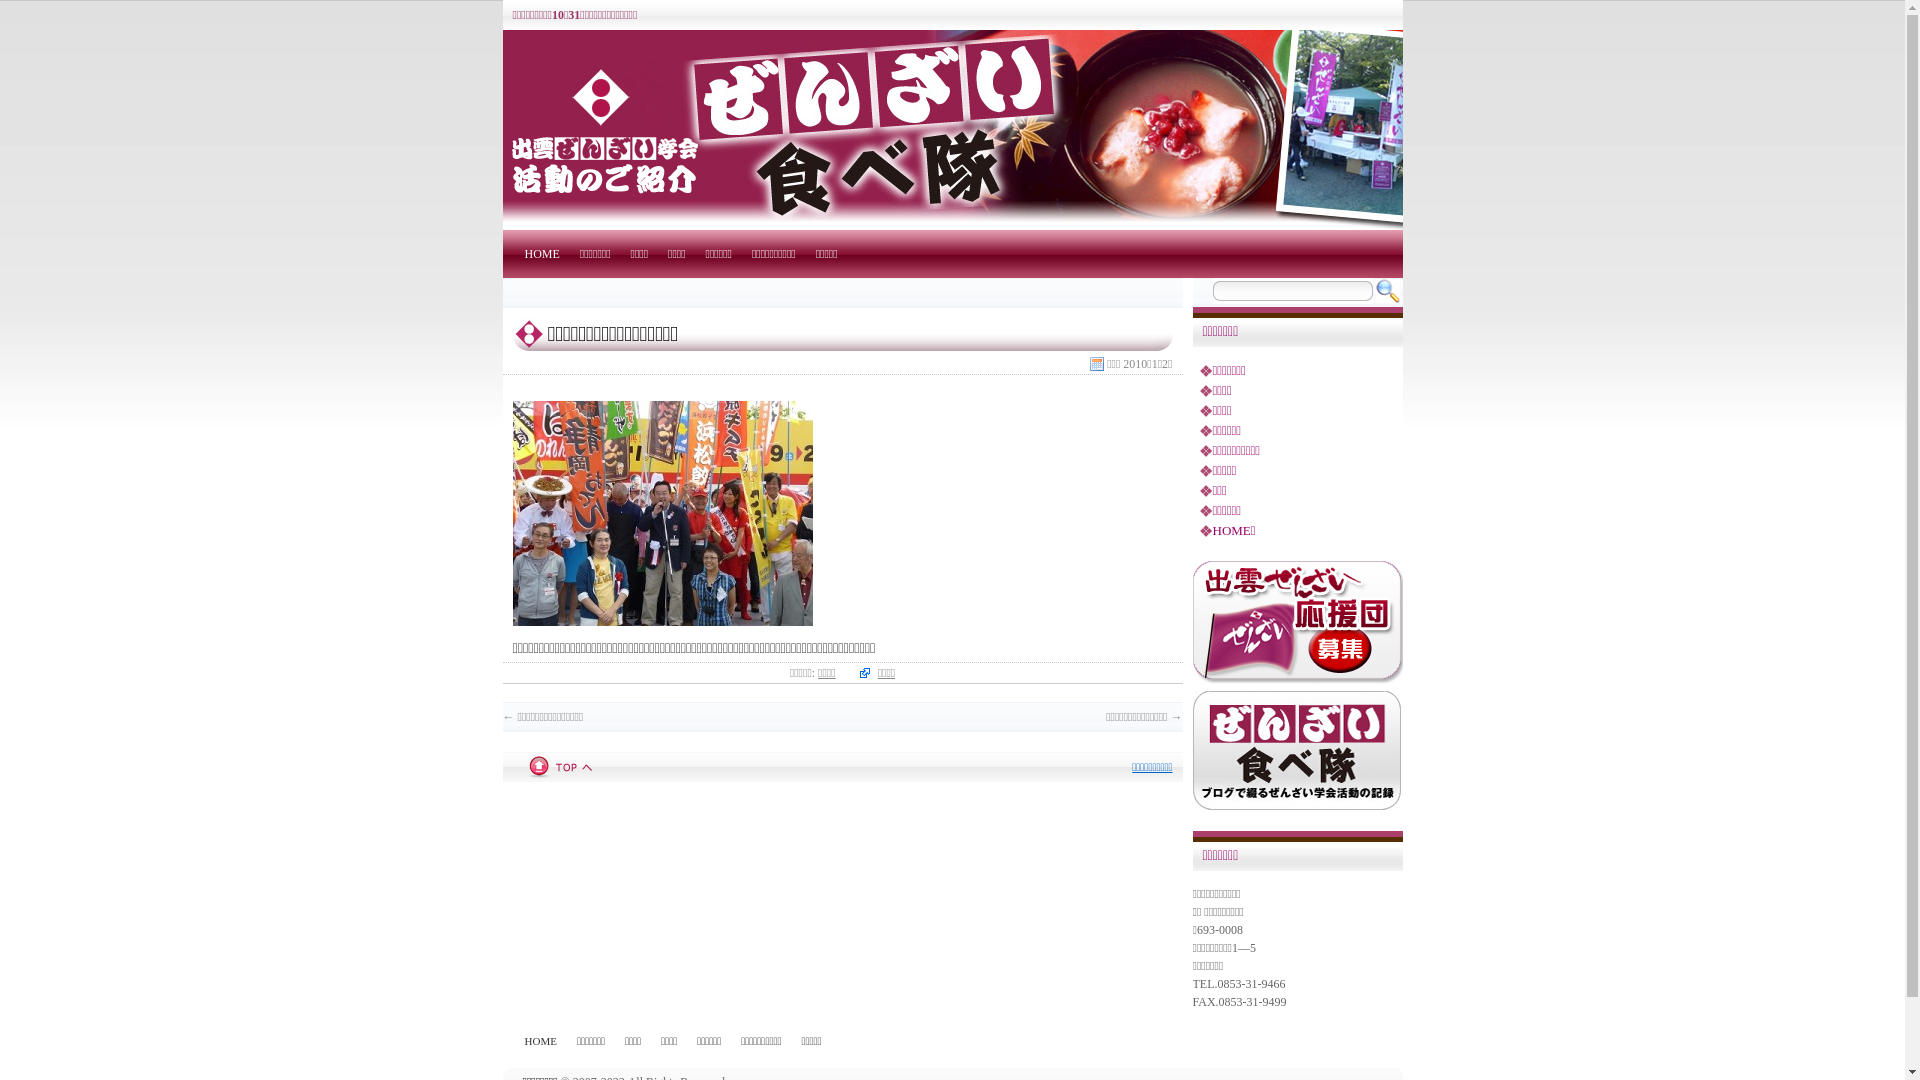 The image size is (1920, 1080). What do you see at coordinates (542, 254) in the screenshot?
I see `HOME` at bounding box center [542, 254].